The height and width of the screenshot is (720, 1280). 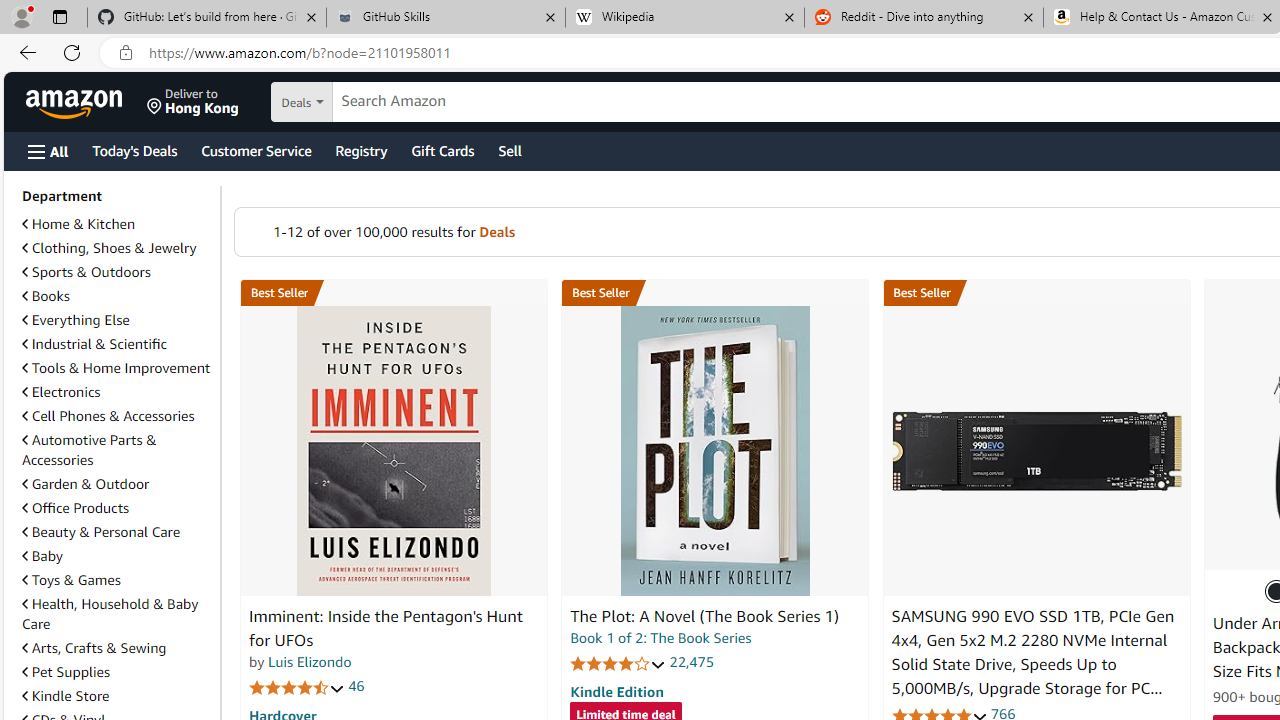 I want to click on Wikipedia, so click(x=684, y=18).